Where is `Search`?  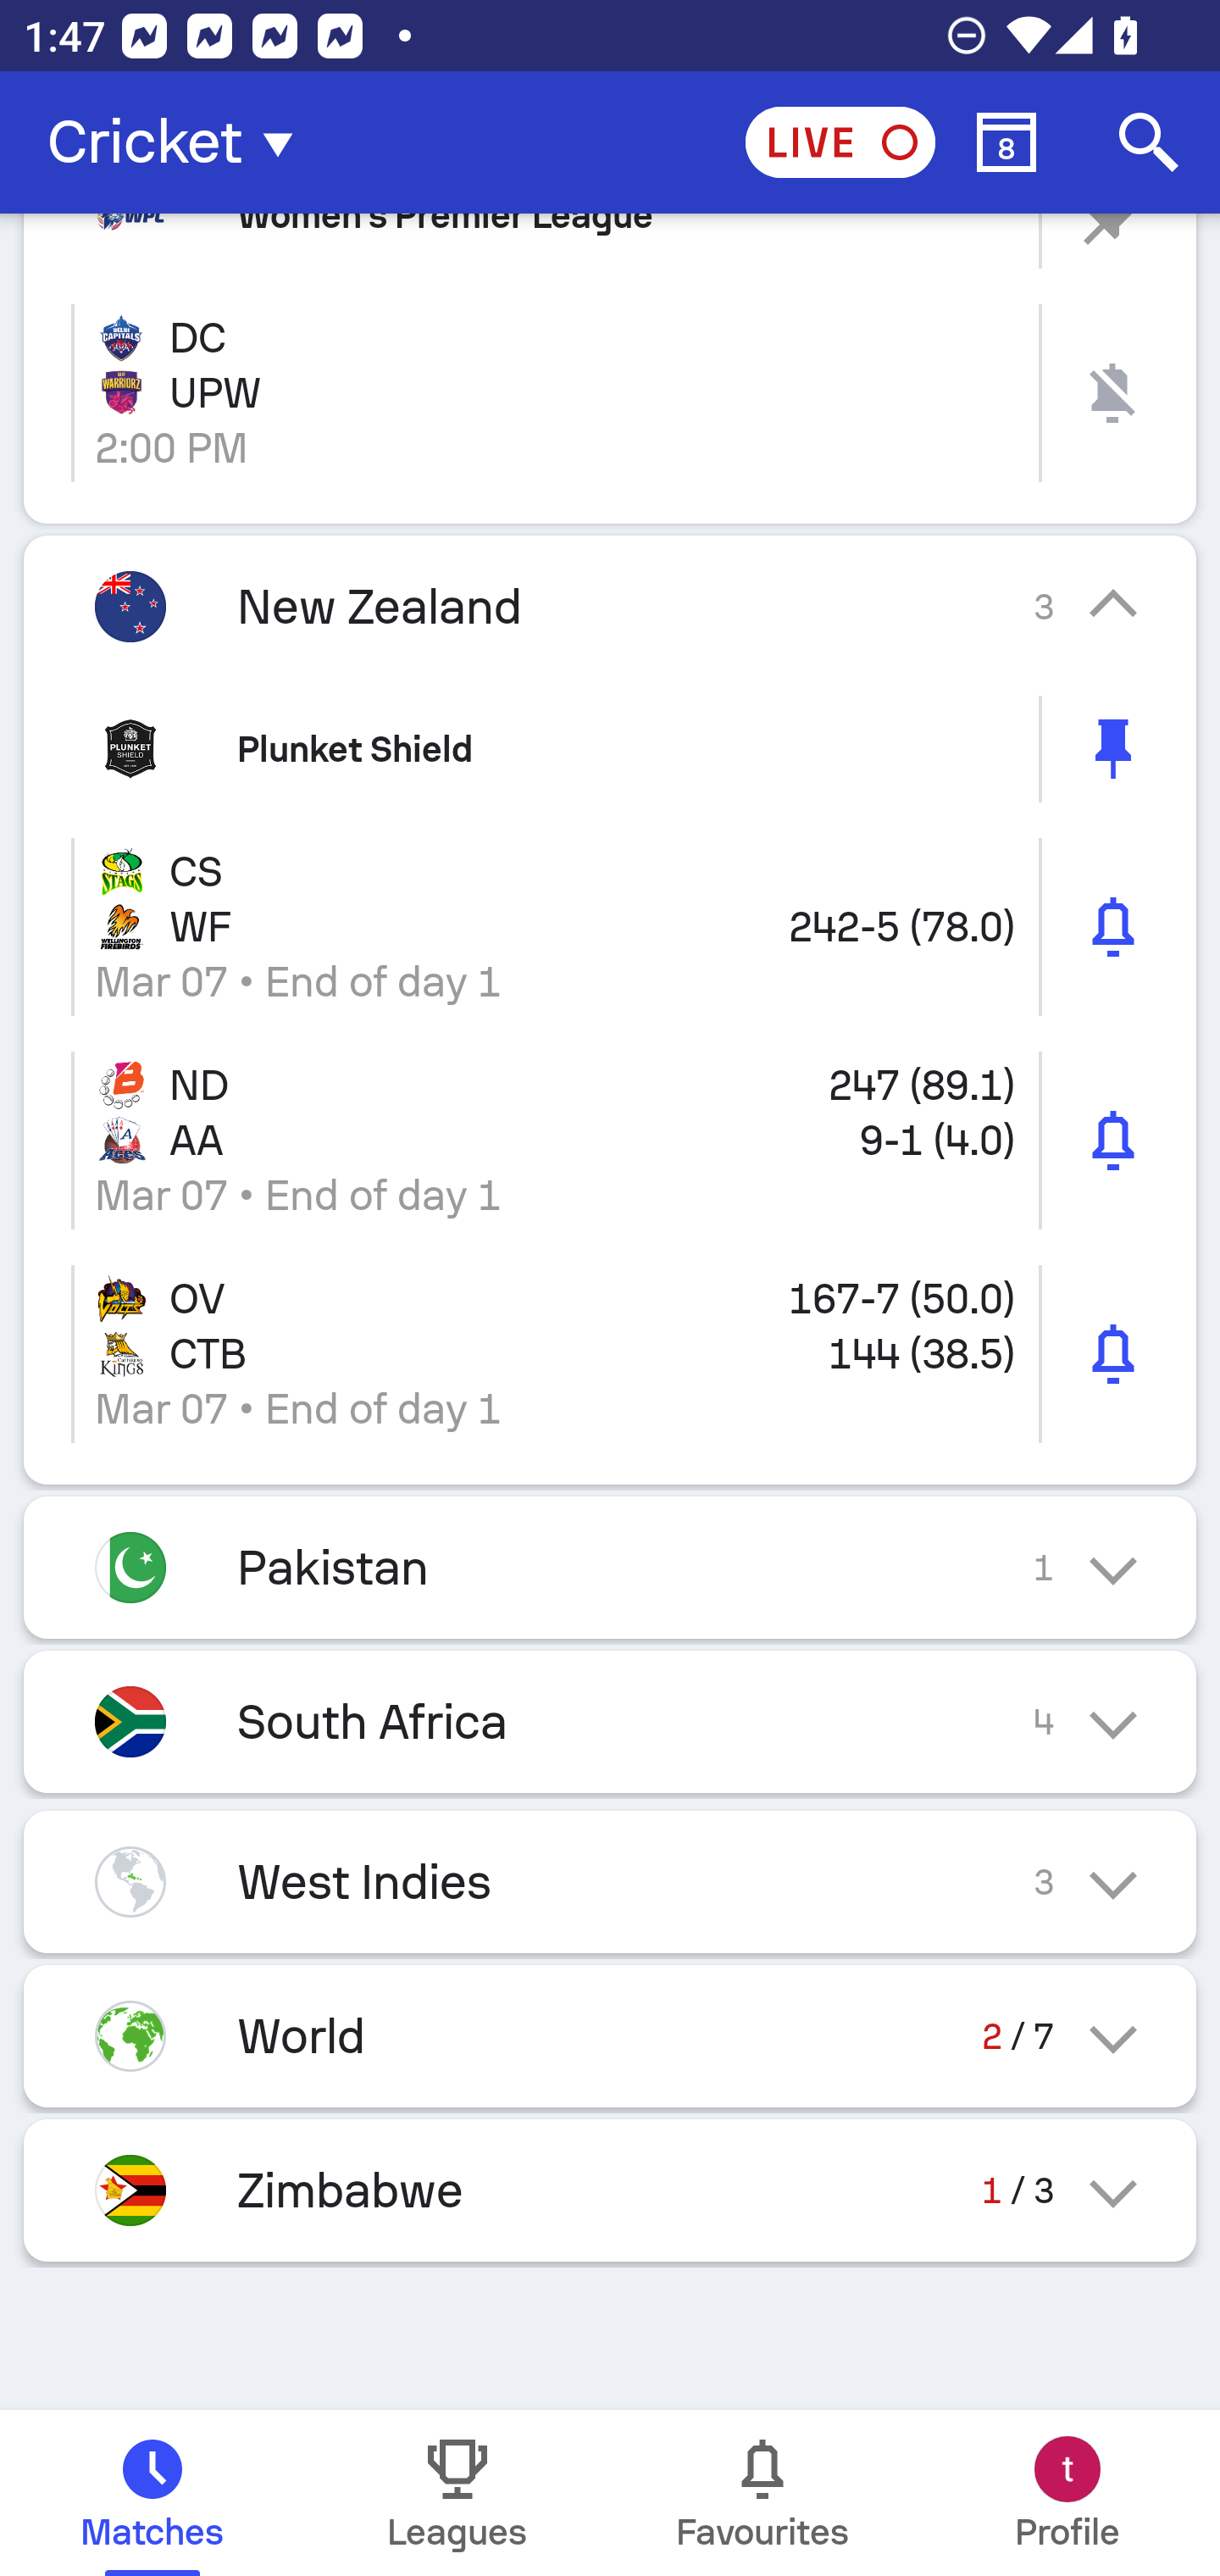
Search is located at coordinates (1149, 142).